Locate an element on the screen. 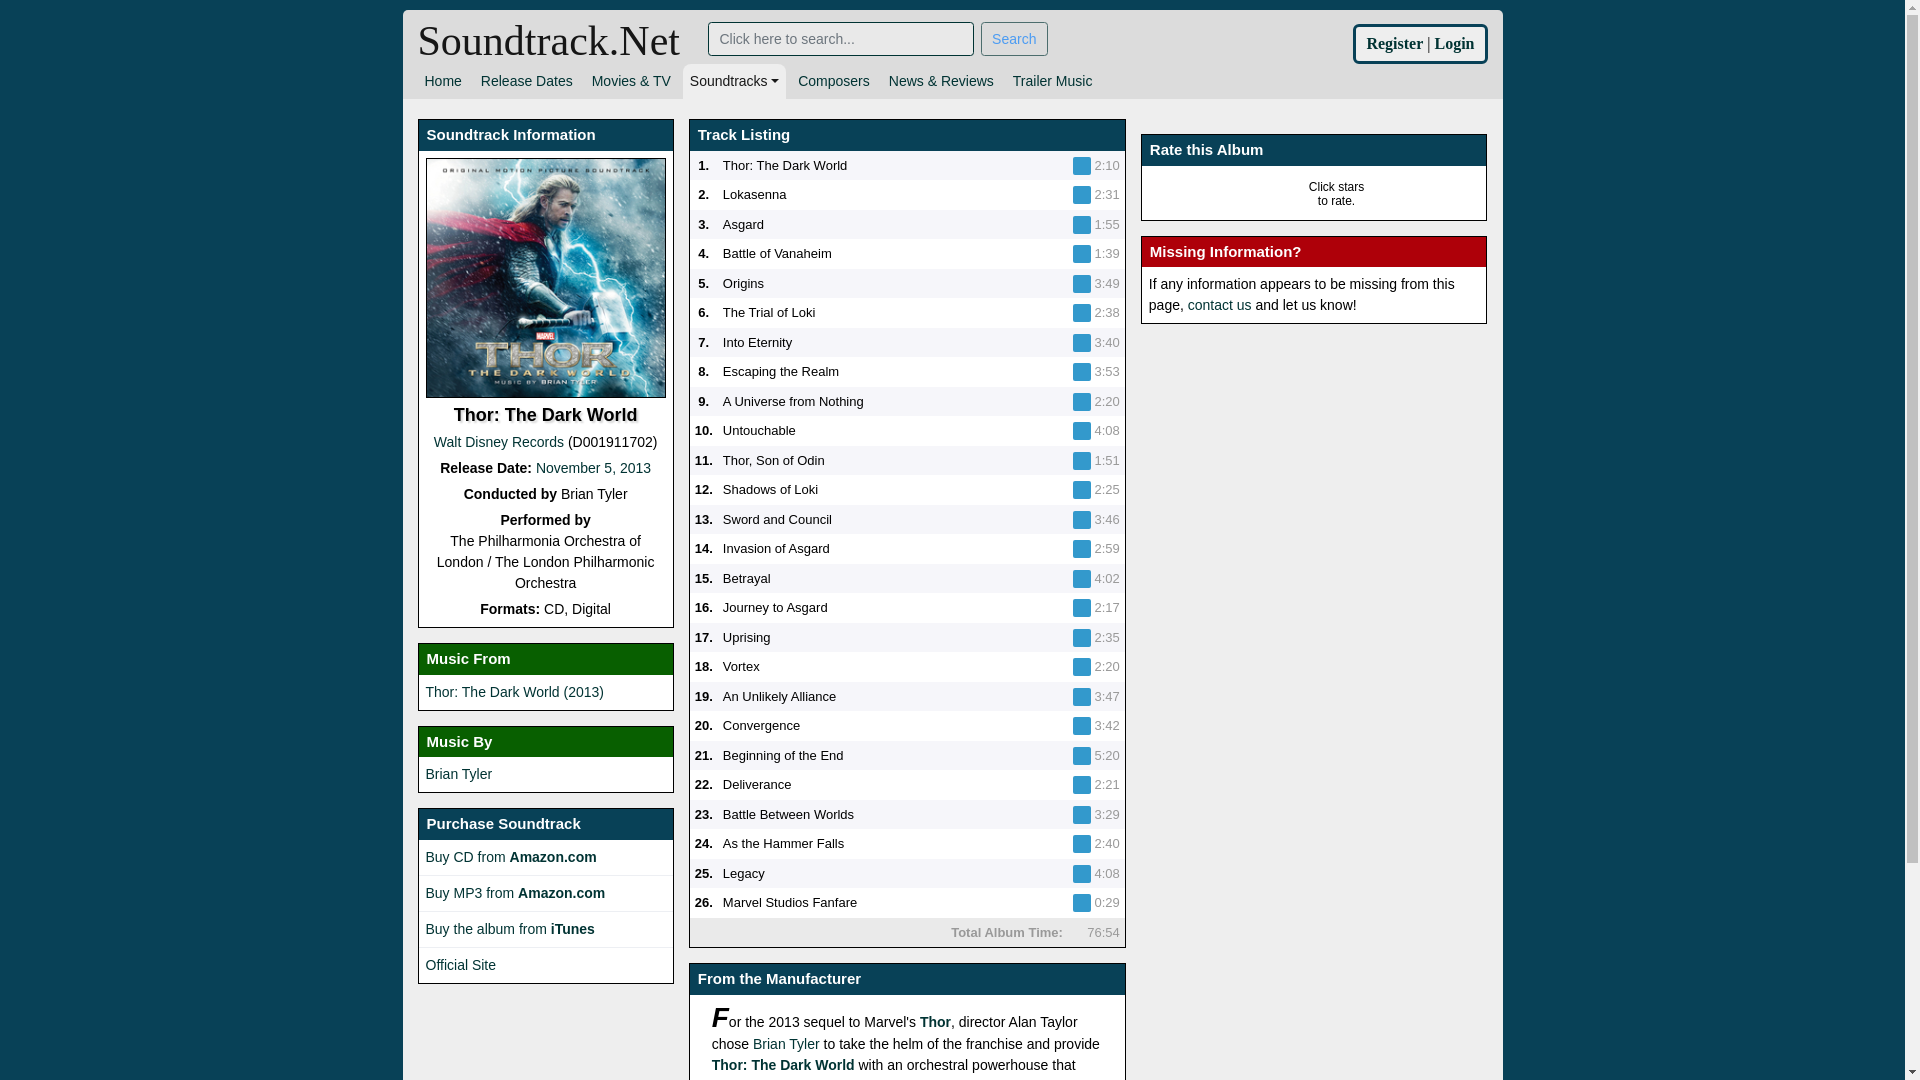  Login is located at coordinates (1454, 42).